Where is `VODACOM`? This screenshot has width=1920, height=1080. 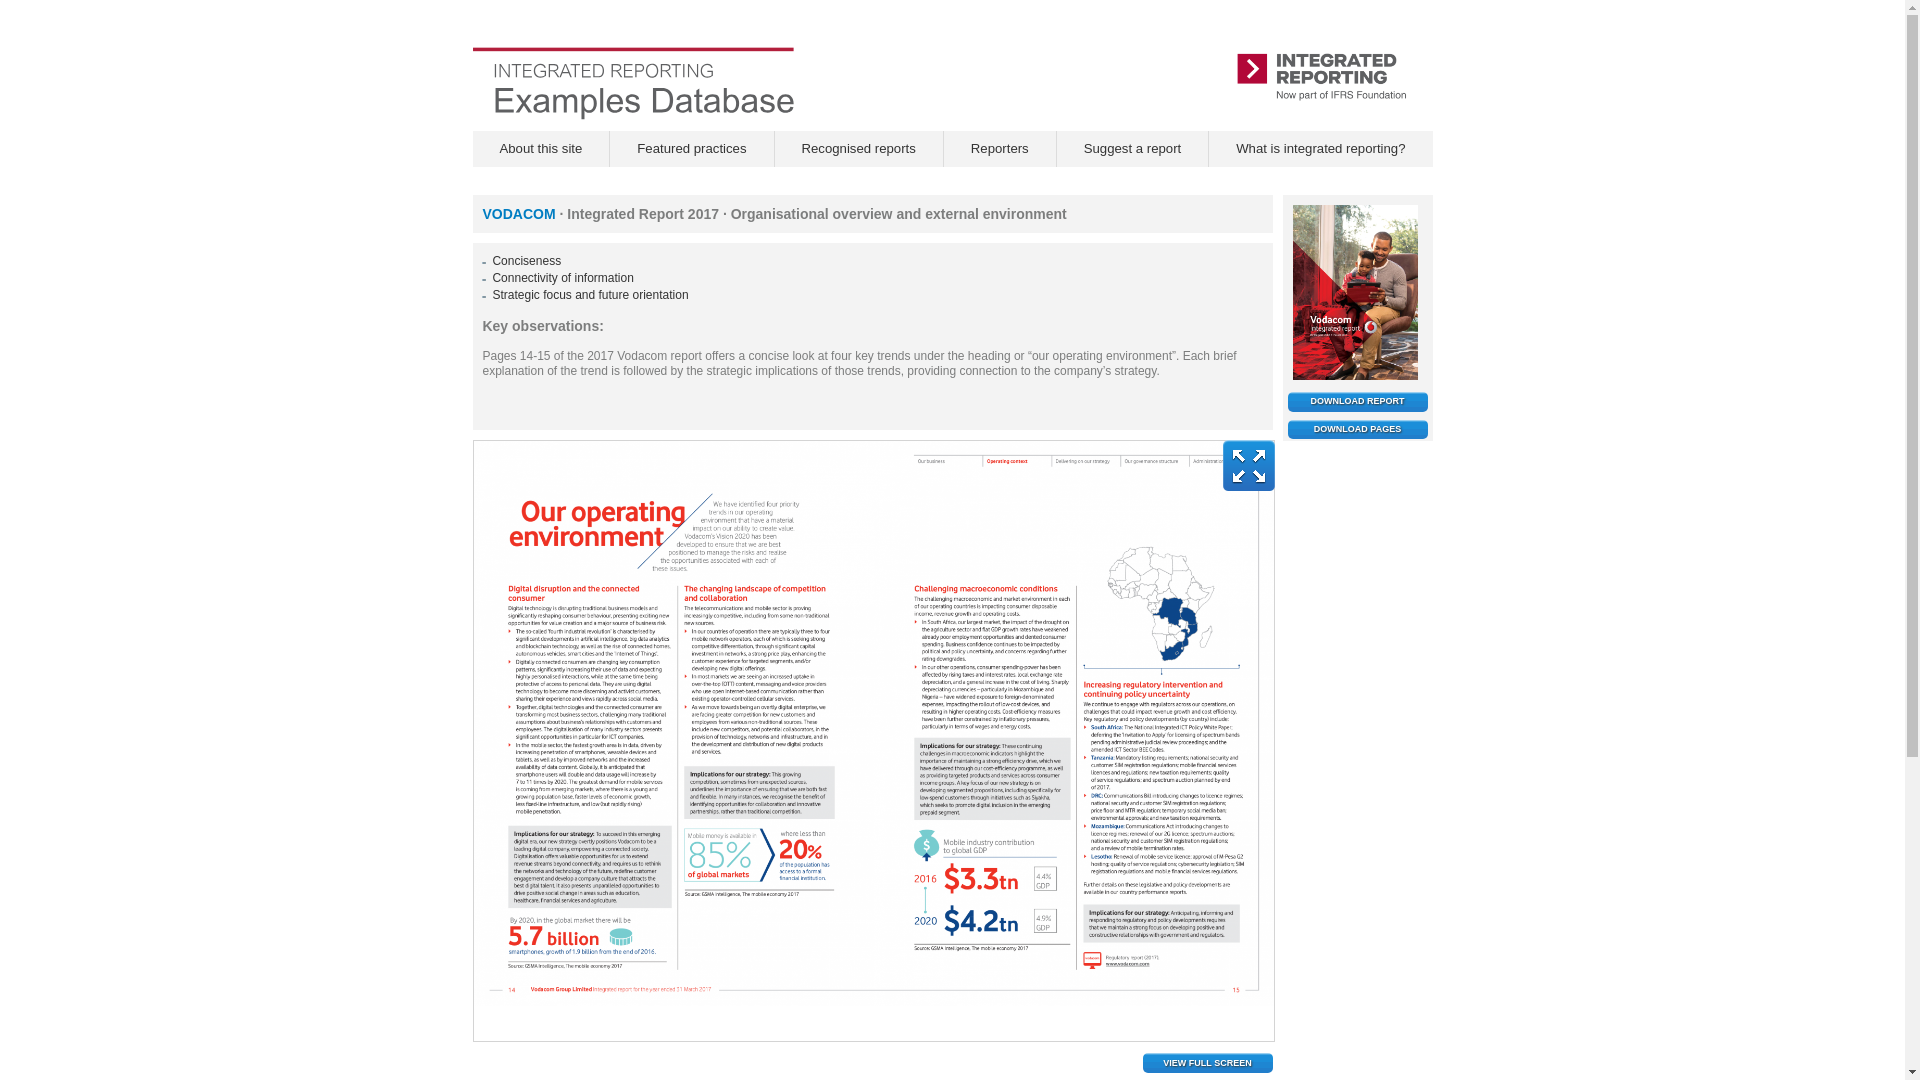 VODACOM is located at coordinates (520, 214).